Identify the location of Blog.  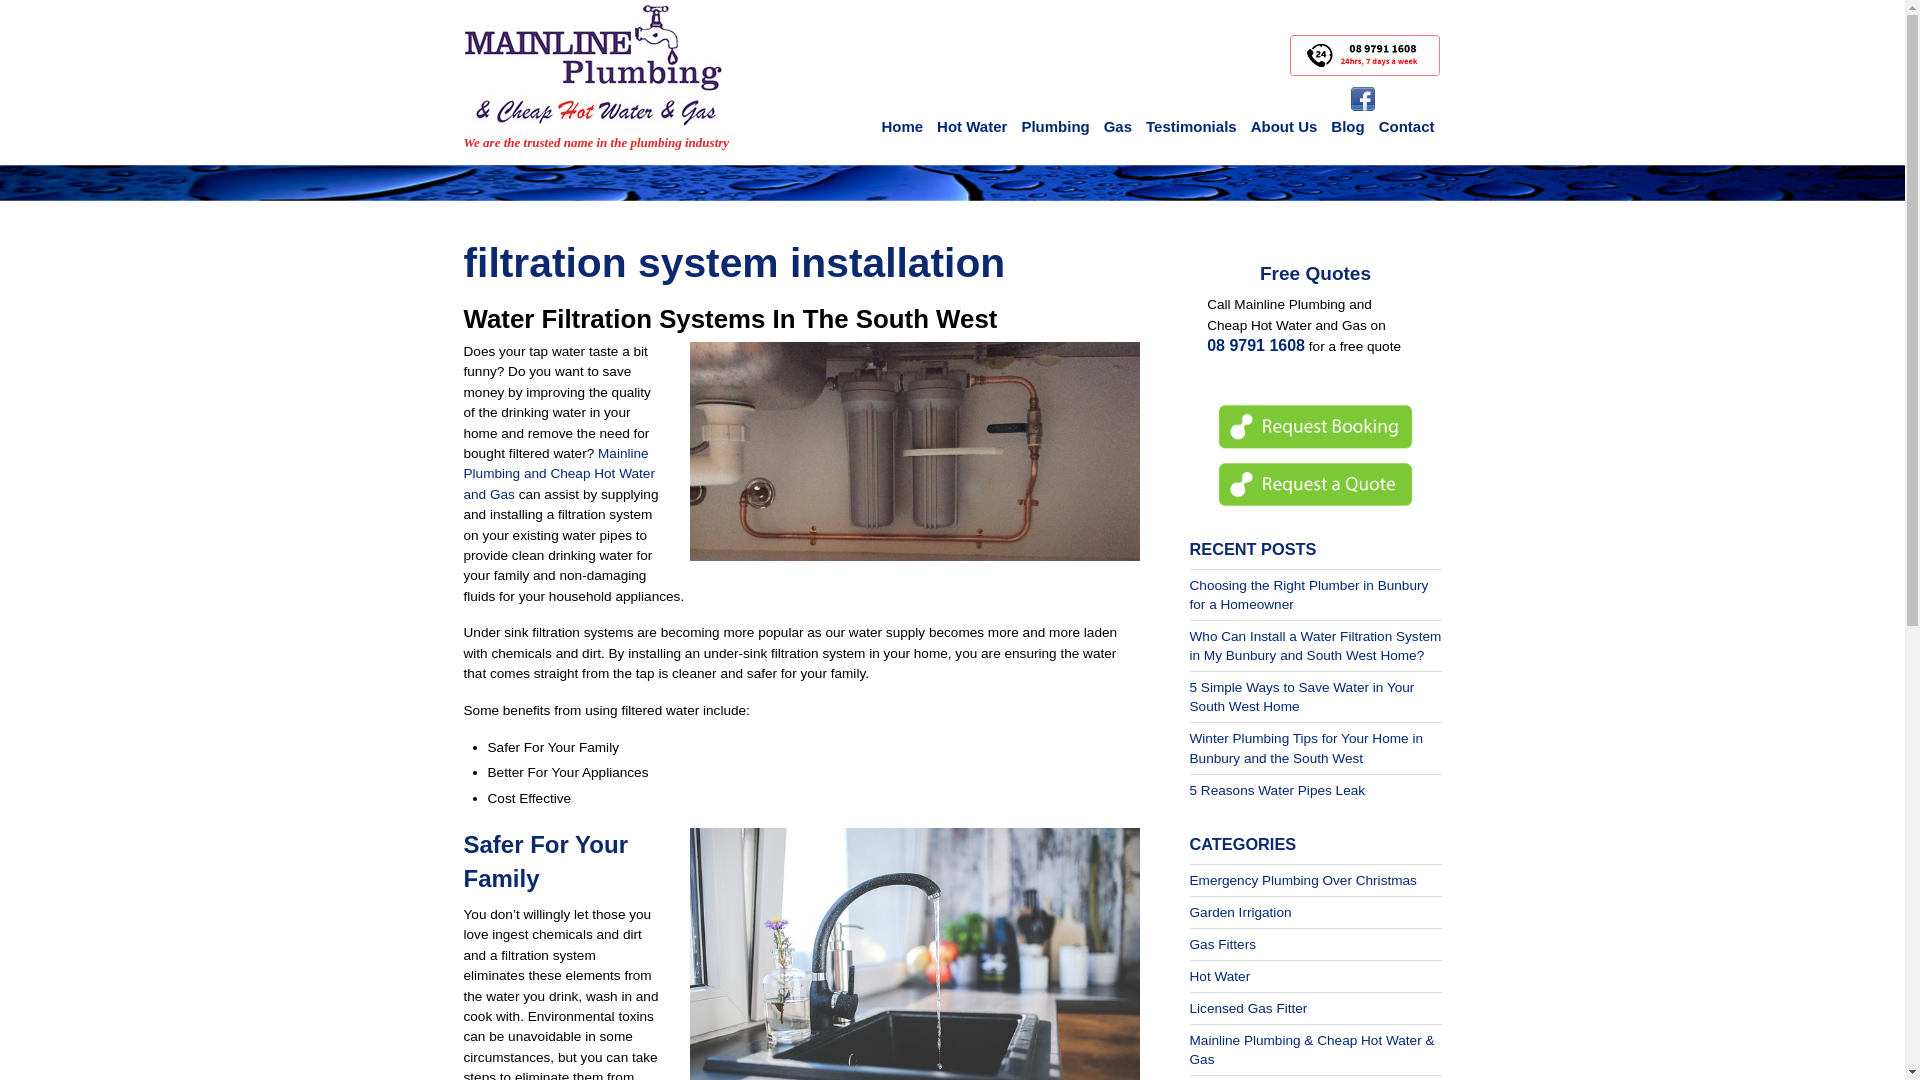
(1348, 126).